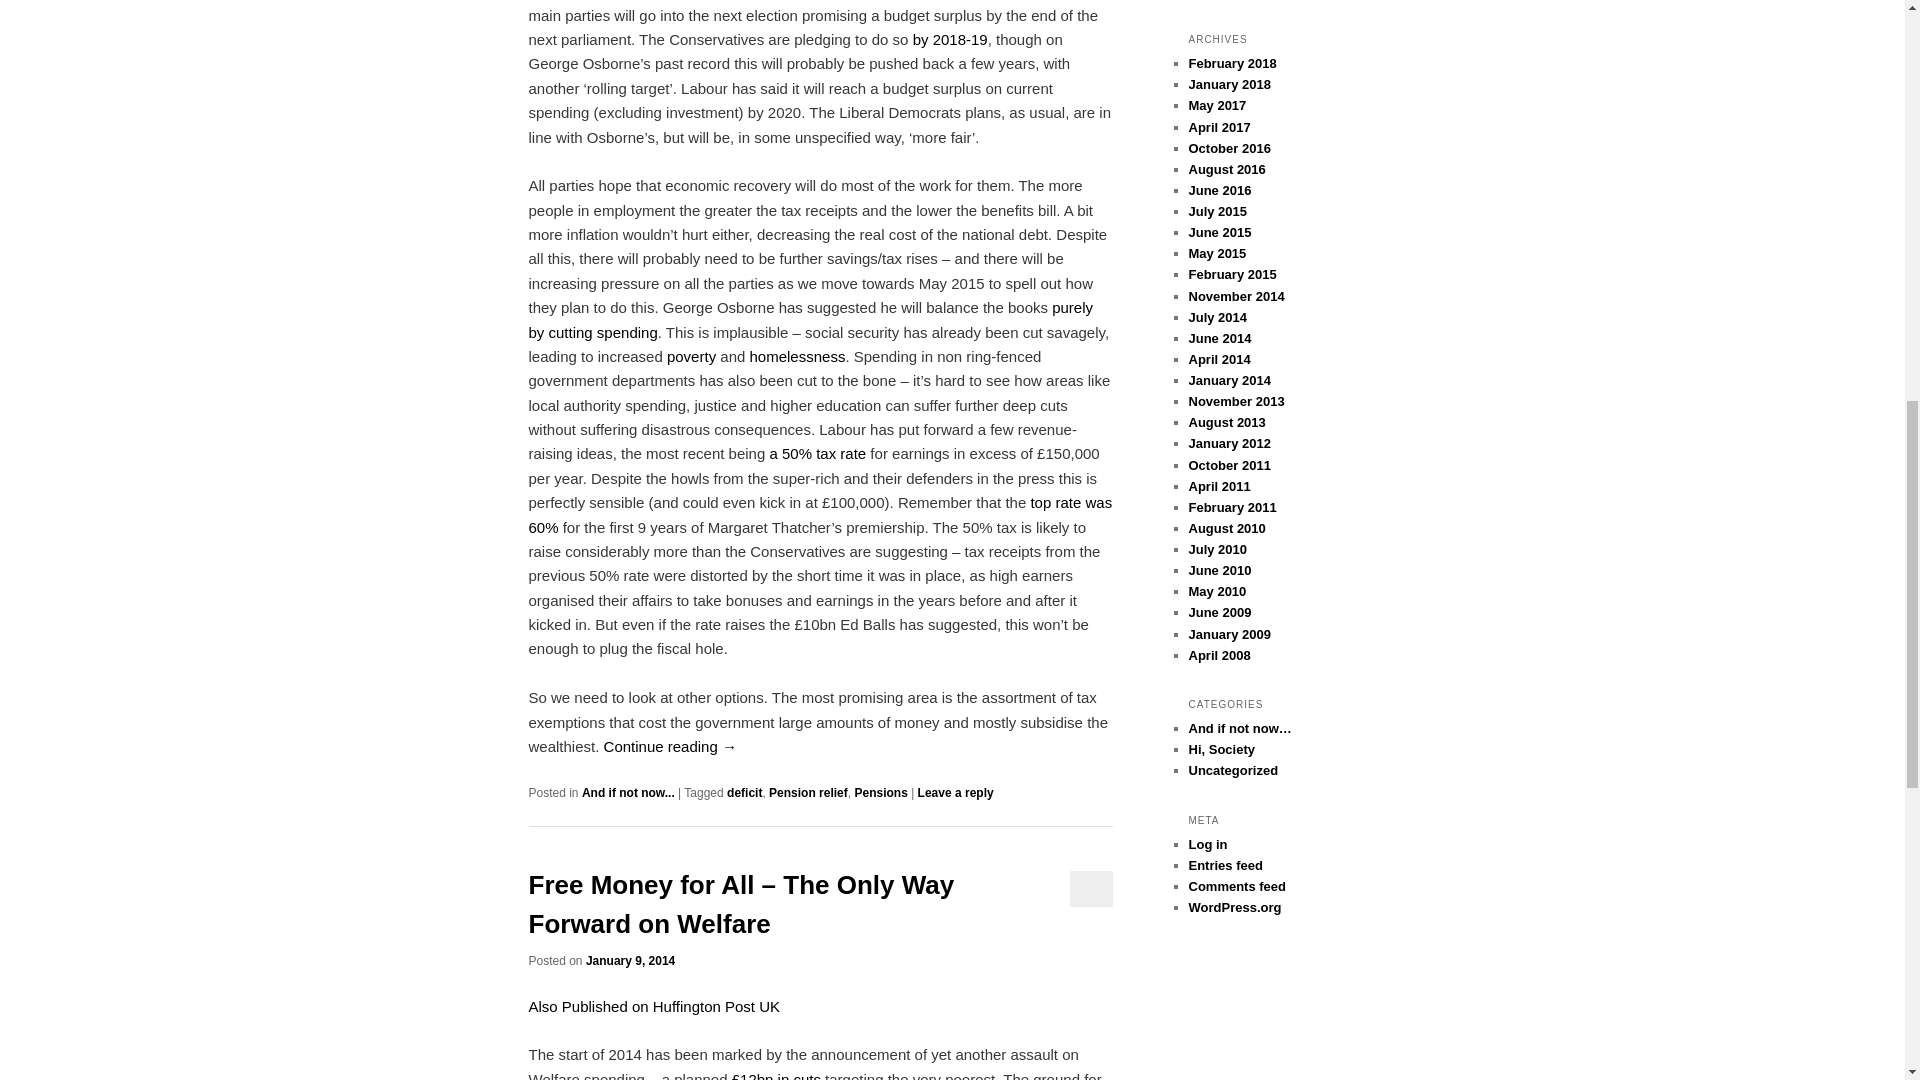 The width and height of the screenshot is (1920, 1080). Describe the element at coordinates (810, 320) in the screenshot. I see `purely by cutting spending` at that location.